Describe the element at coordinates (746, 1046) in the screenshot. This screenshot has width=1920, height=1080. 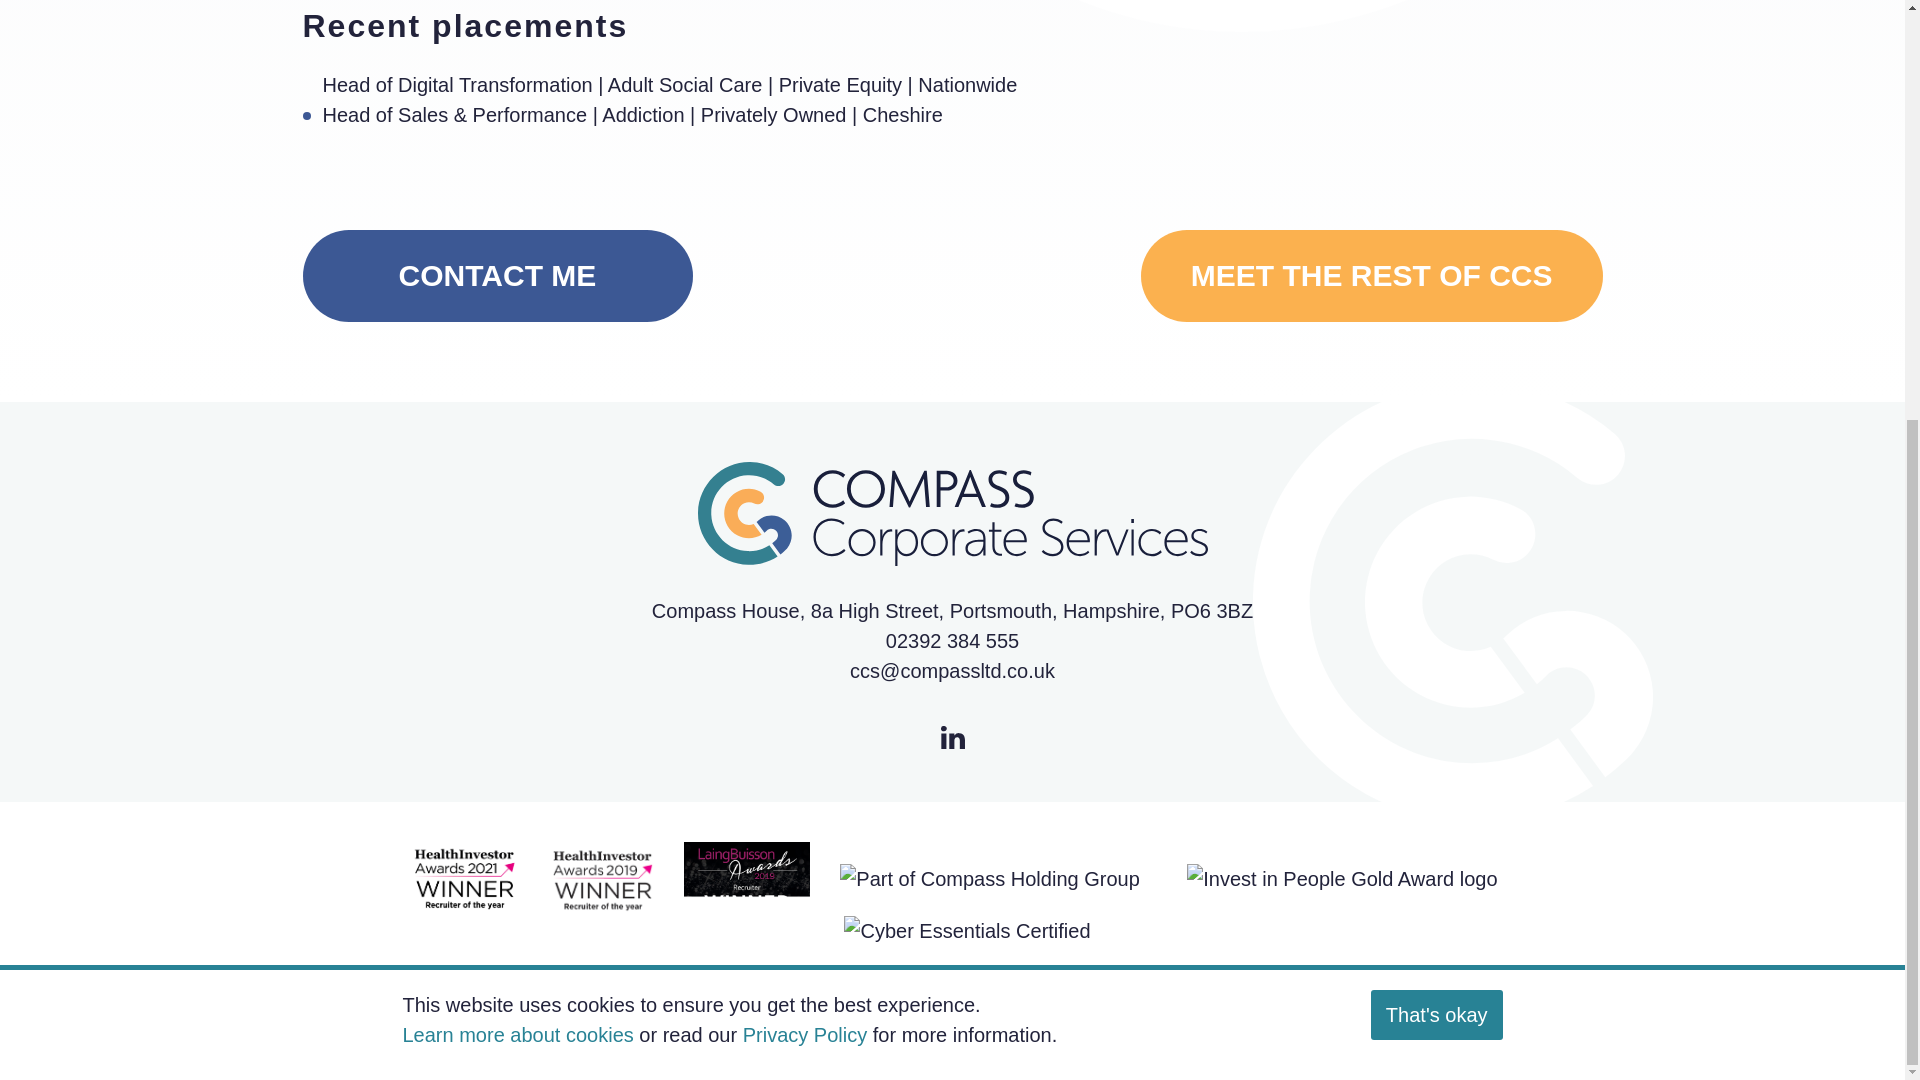
I see `COVID-19` at that location.